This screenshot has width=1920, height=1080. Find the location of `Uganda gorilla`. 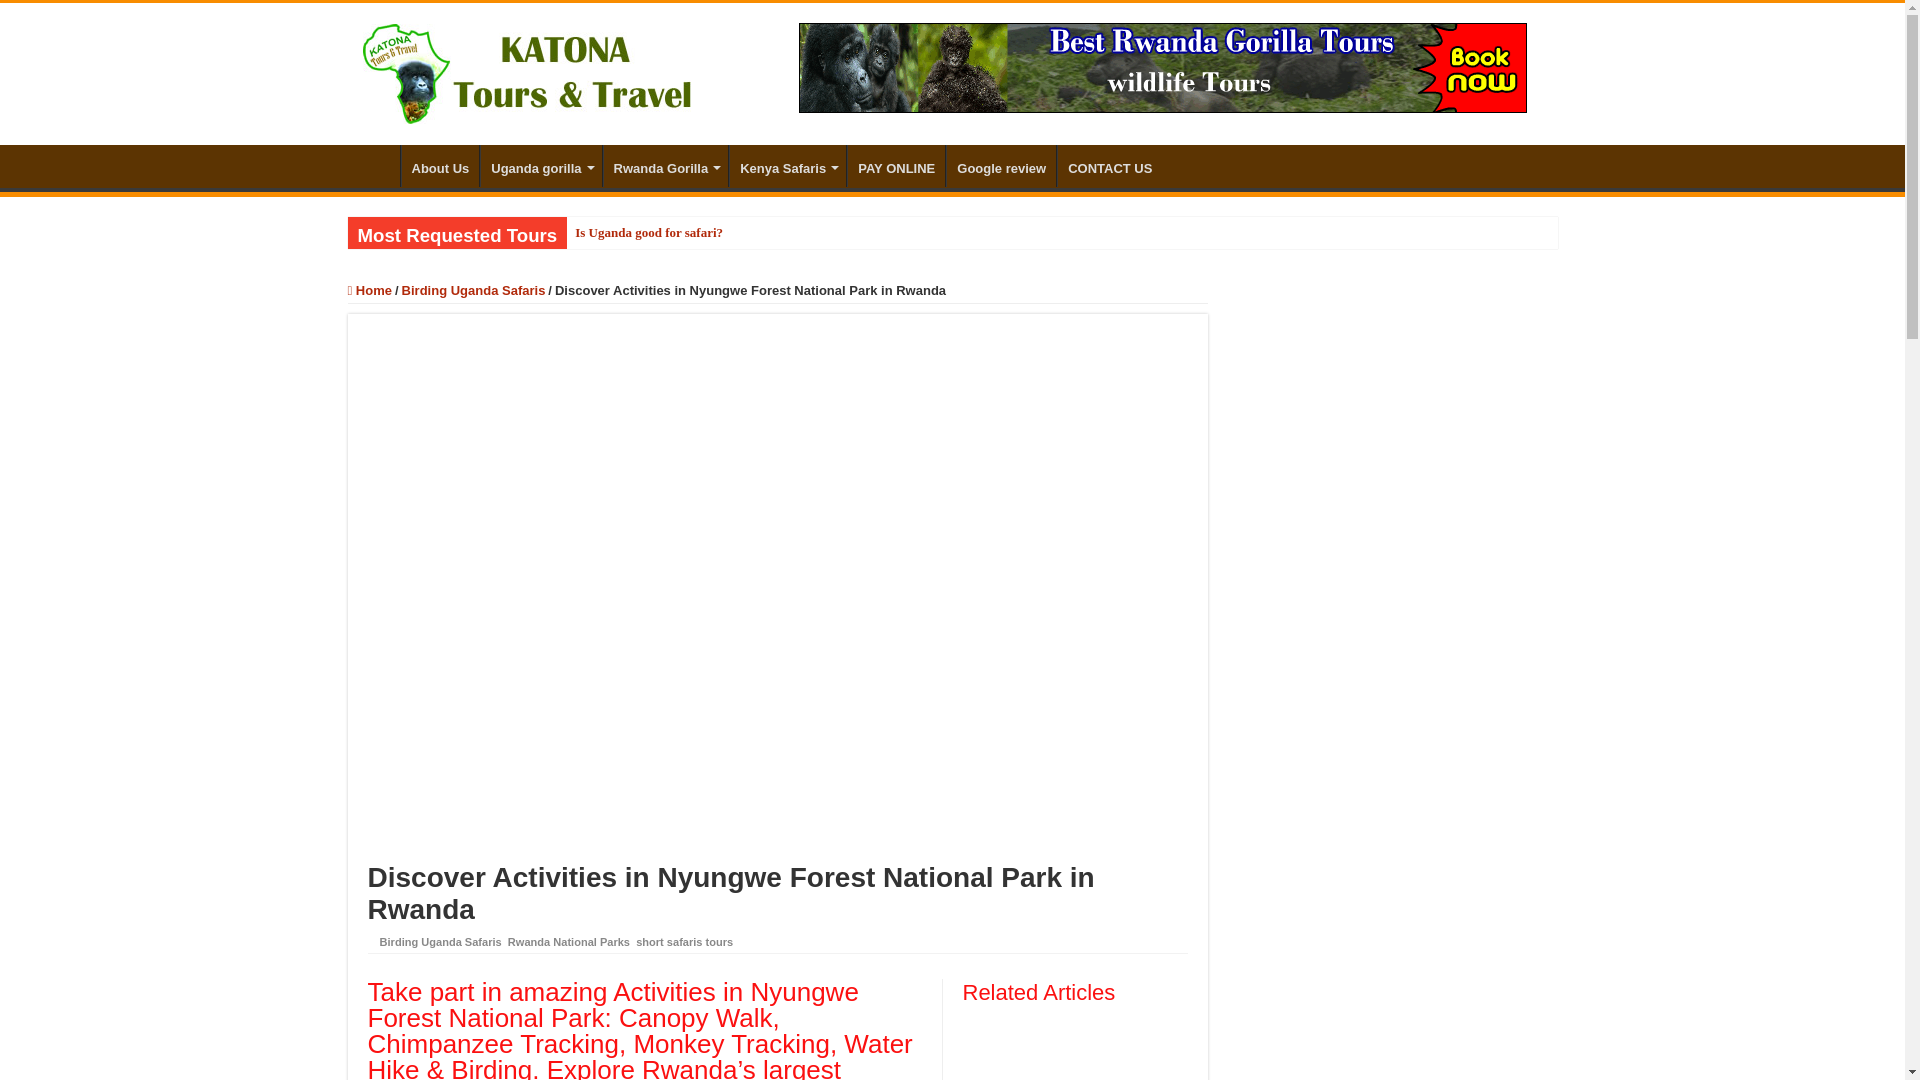

Uganda gorilla is located at coordinates (540, 165).